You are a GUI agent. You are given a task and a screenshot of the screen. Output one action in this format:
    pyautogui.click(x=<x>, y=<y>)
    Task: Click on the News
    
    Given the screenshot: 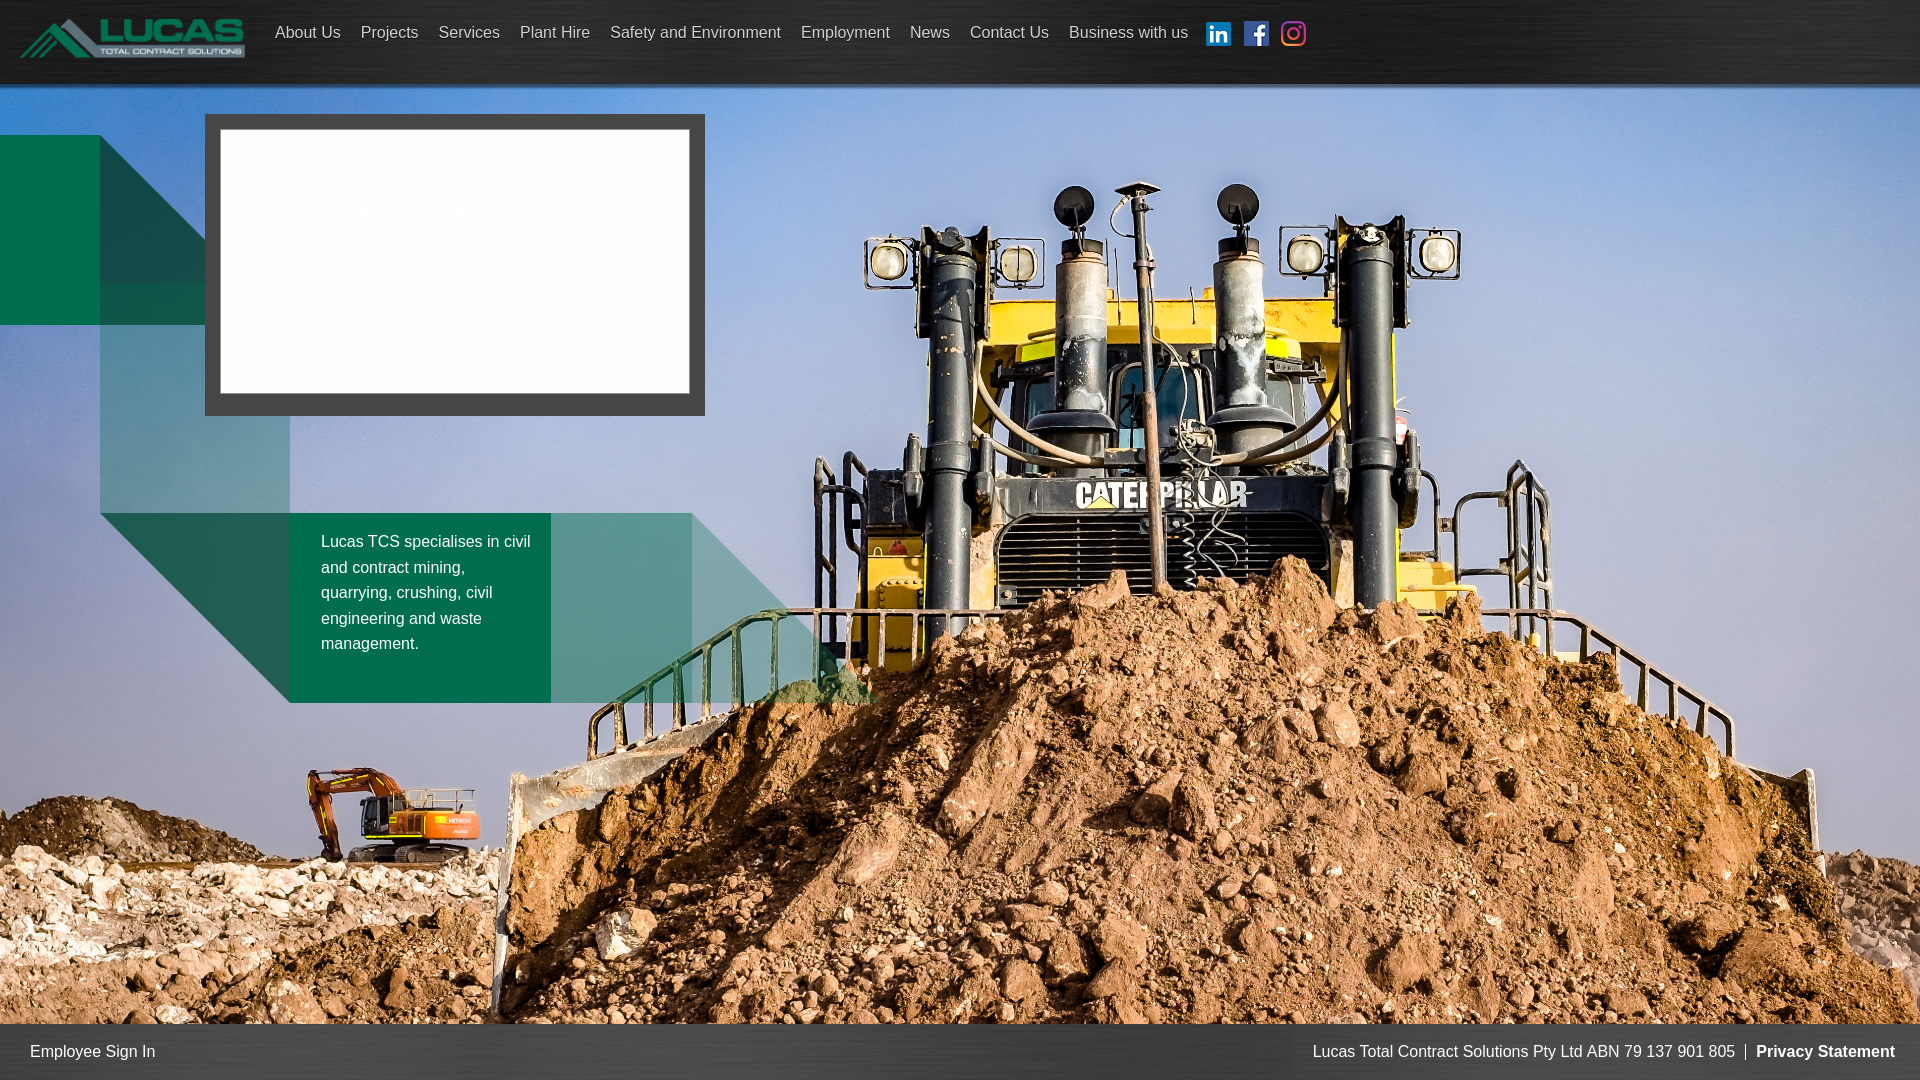 What is the action you would take?
    pyautogui.click(x=930, y=32)
    